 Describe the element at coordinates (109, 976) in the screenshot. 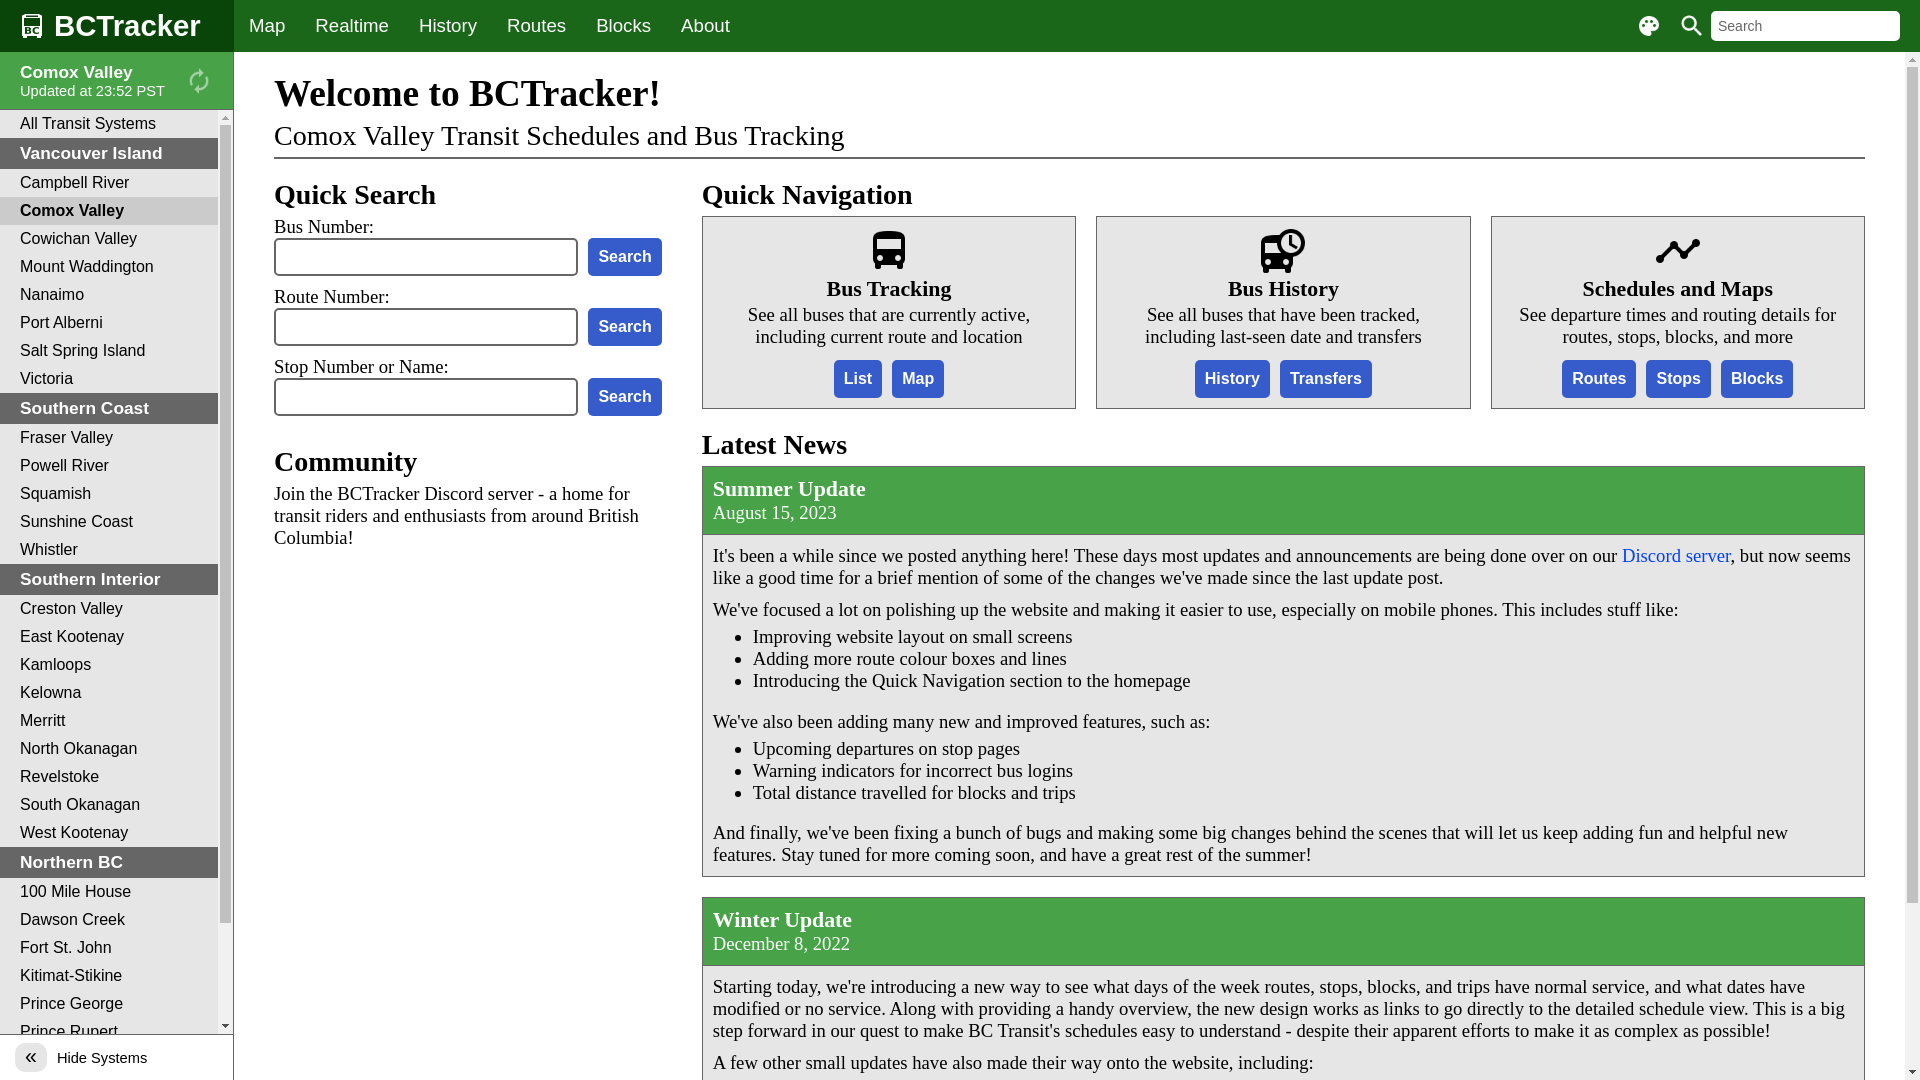

I see `Kitimat-Stikine` at that location.